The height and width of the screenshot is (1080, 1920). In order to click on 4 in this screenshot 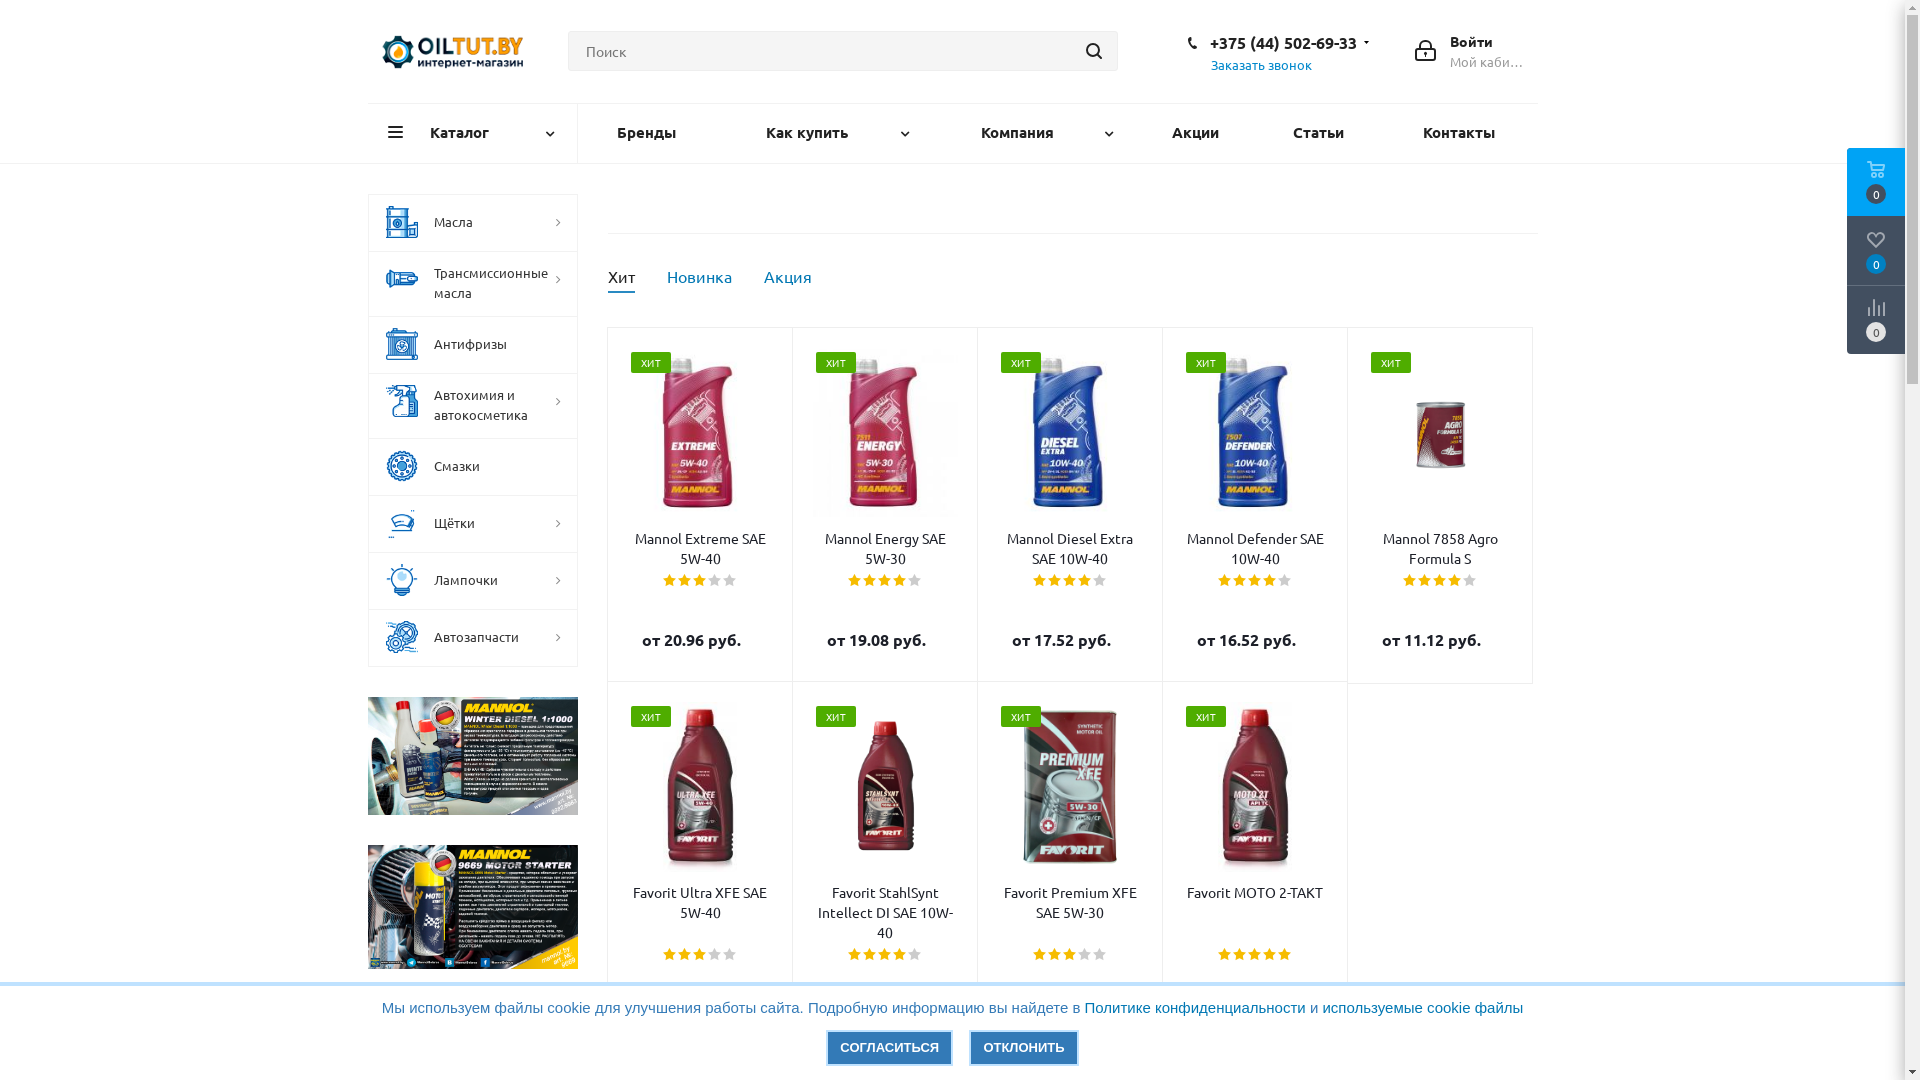, I will do `click(1086, 955)`.